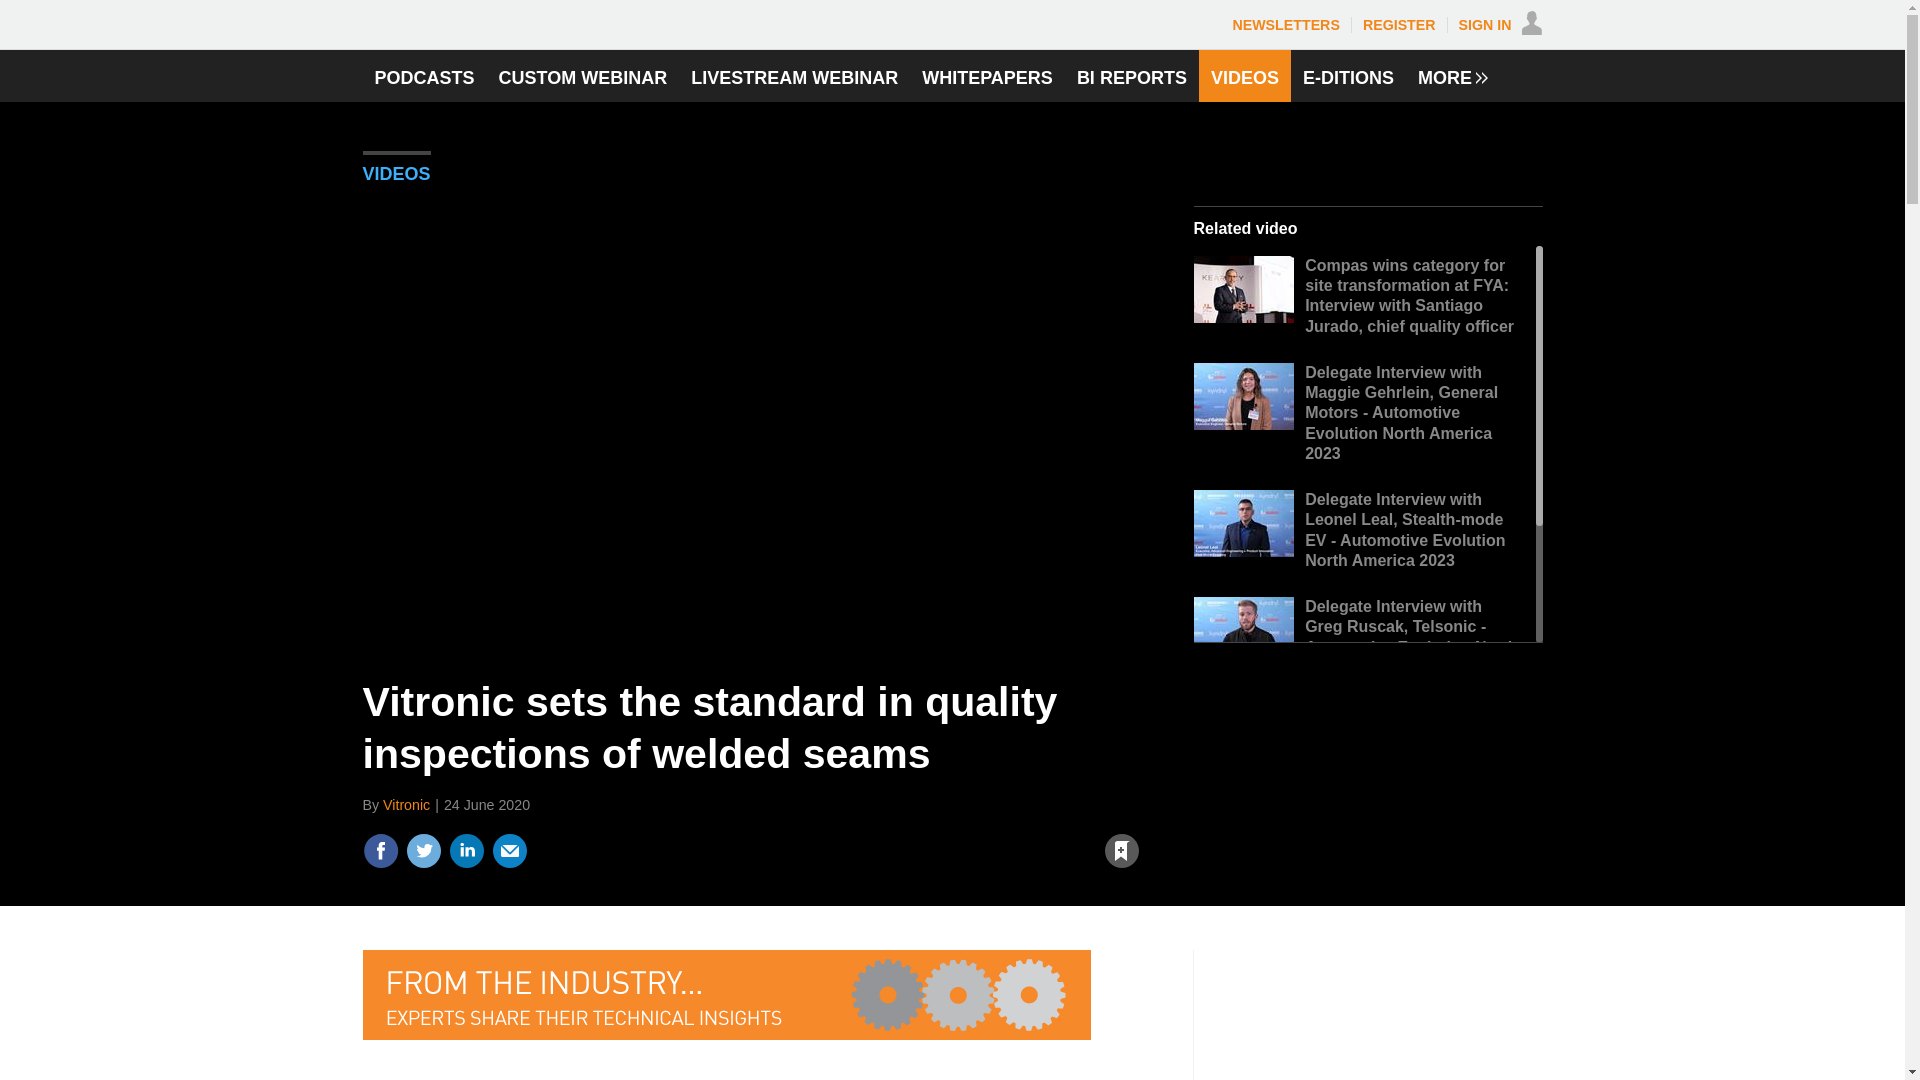  Describe the element at coordinates (424, 75) in the screenshot. I see `PODCASTS` at that location.